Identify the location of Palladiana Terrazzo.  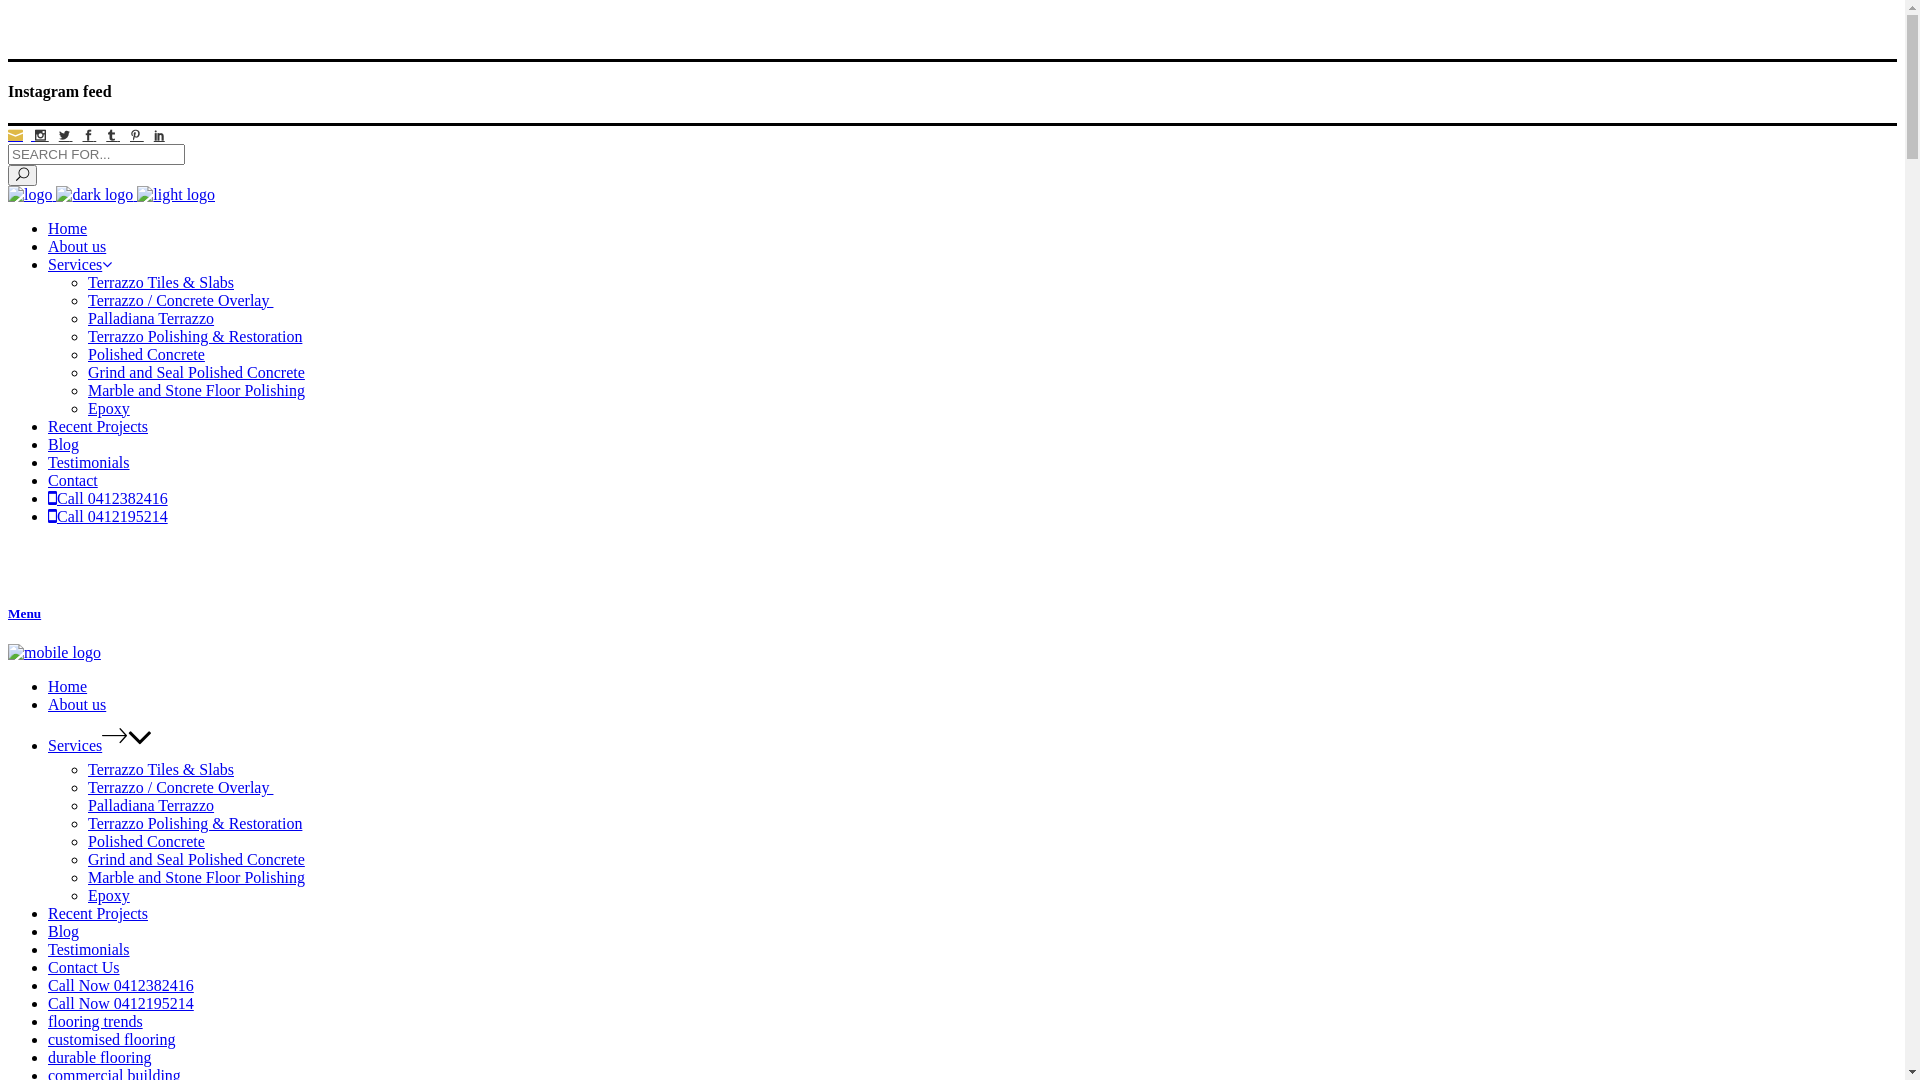
(151, 318).